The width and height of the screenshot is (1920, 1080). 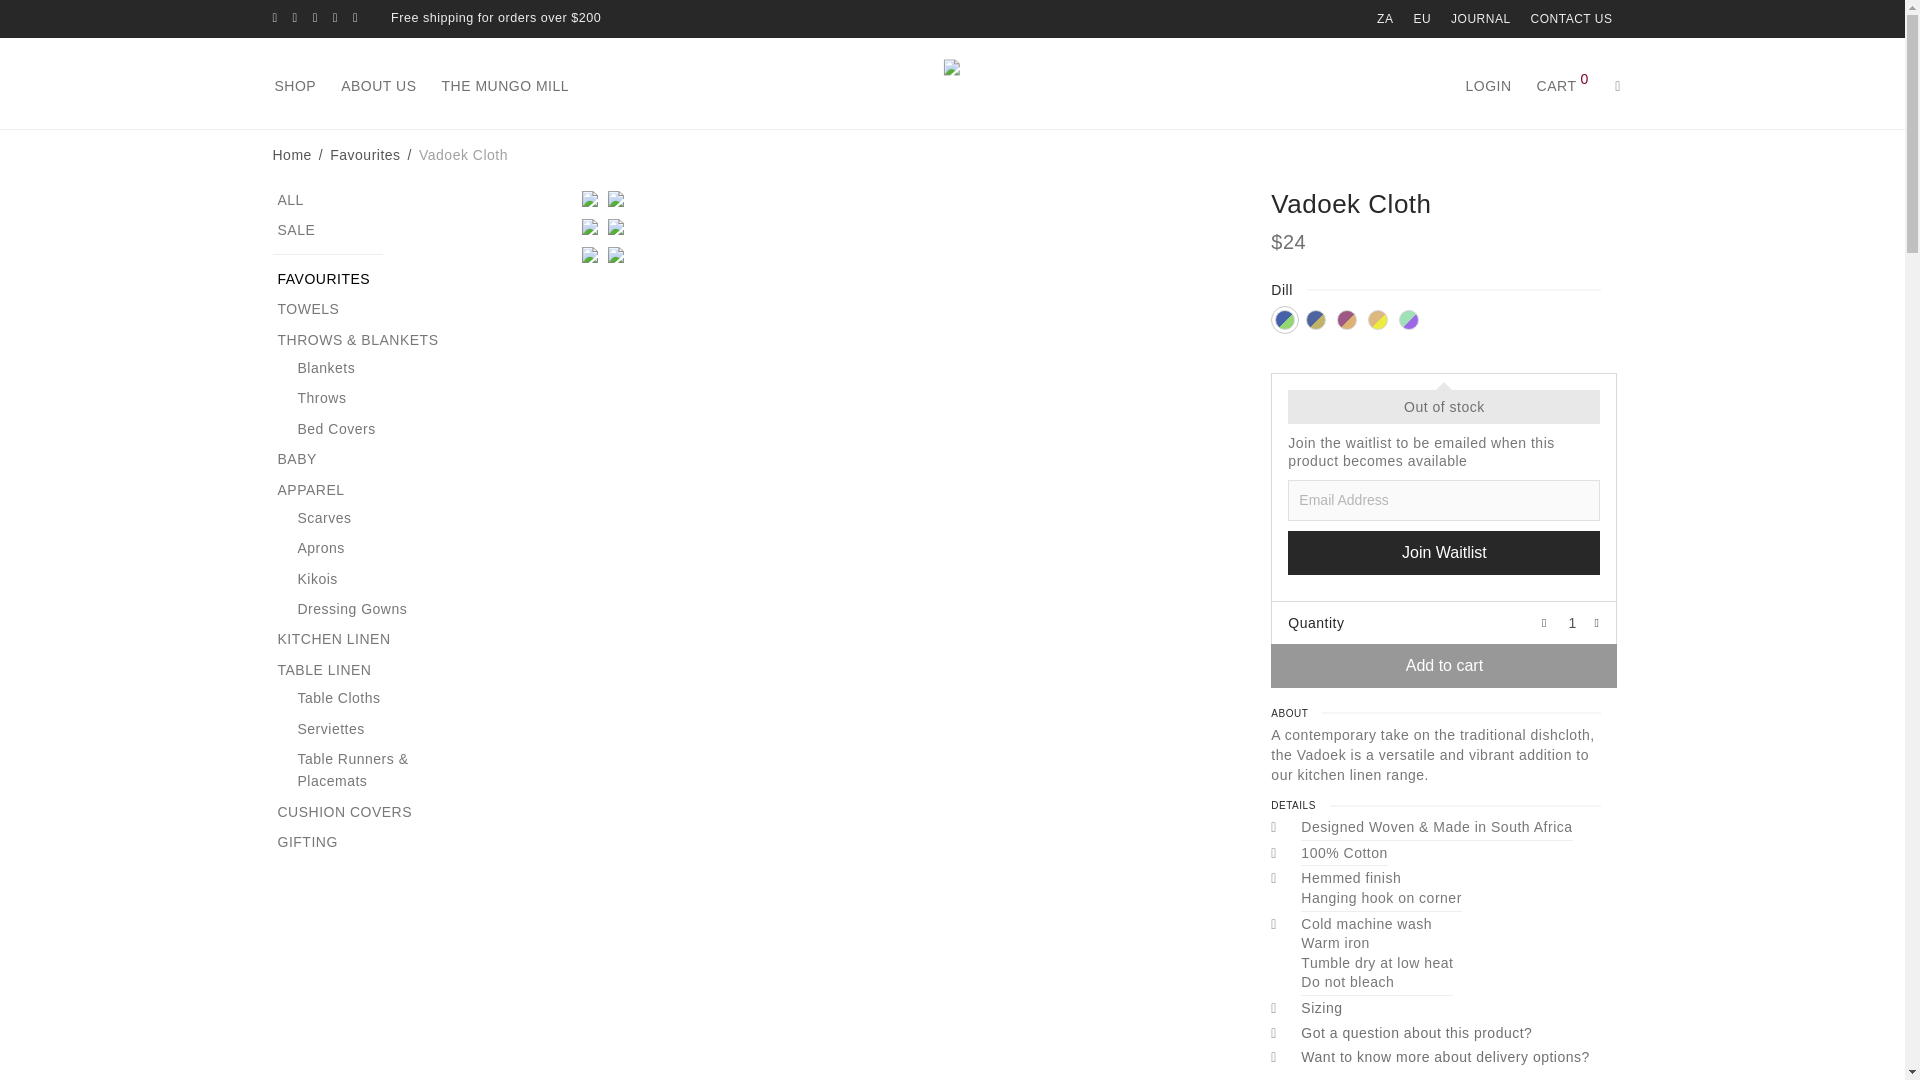 I want to click on 1, so click(x=1572, y=622).